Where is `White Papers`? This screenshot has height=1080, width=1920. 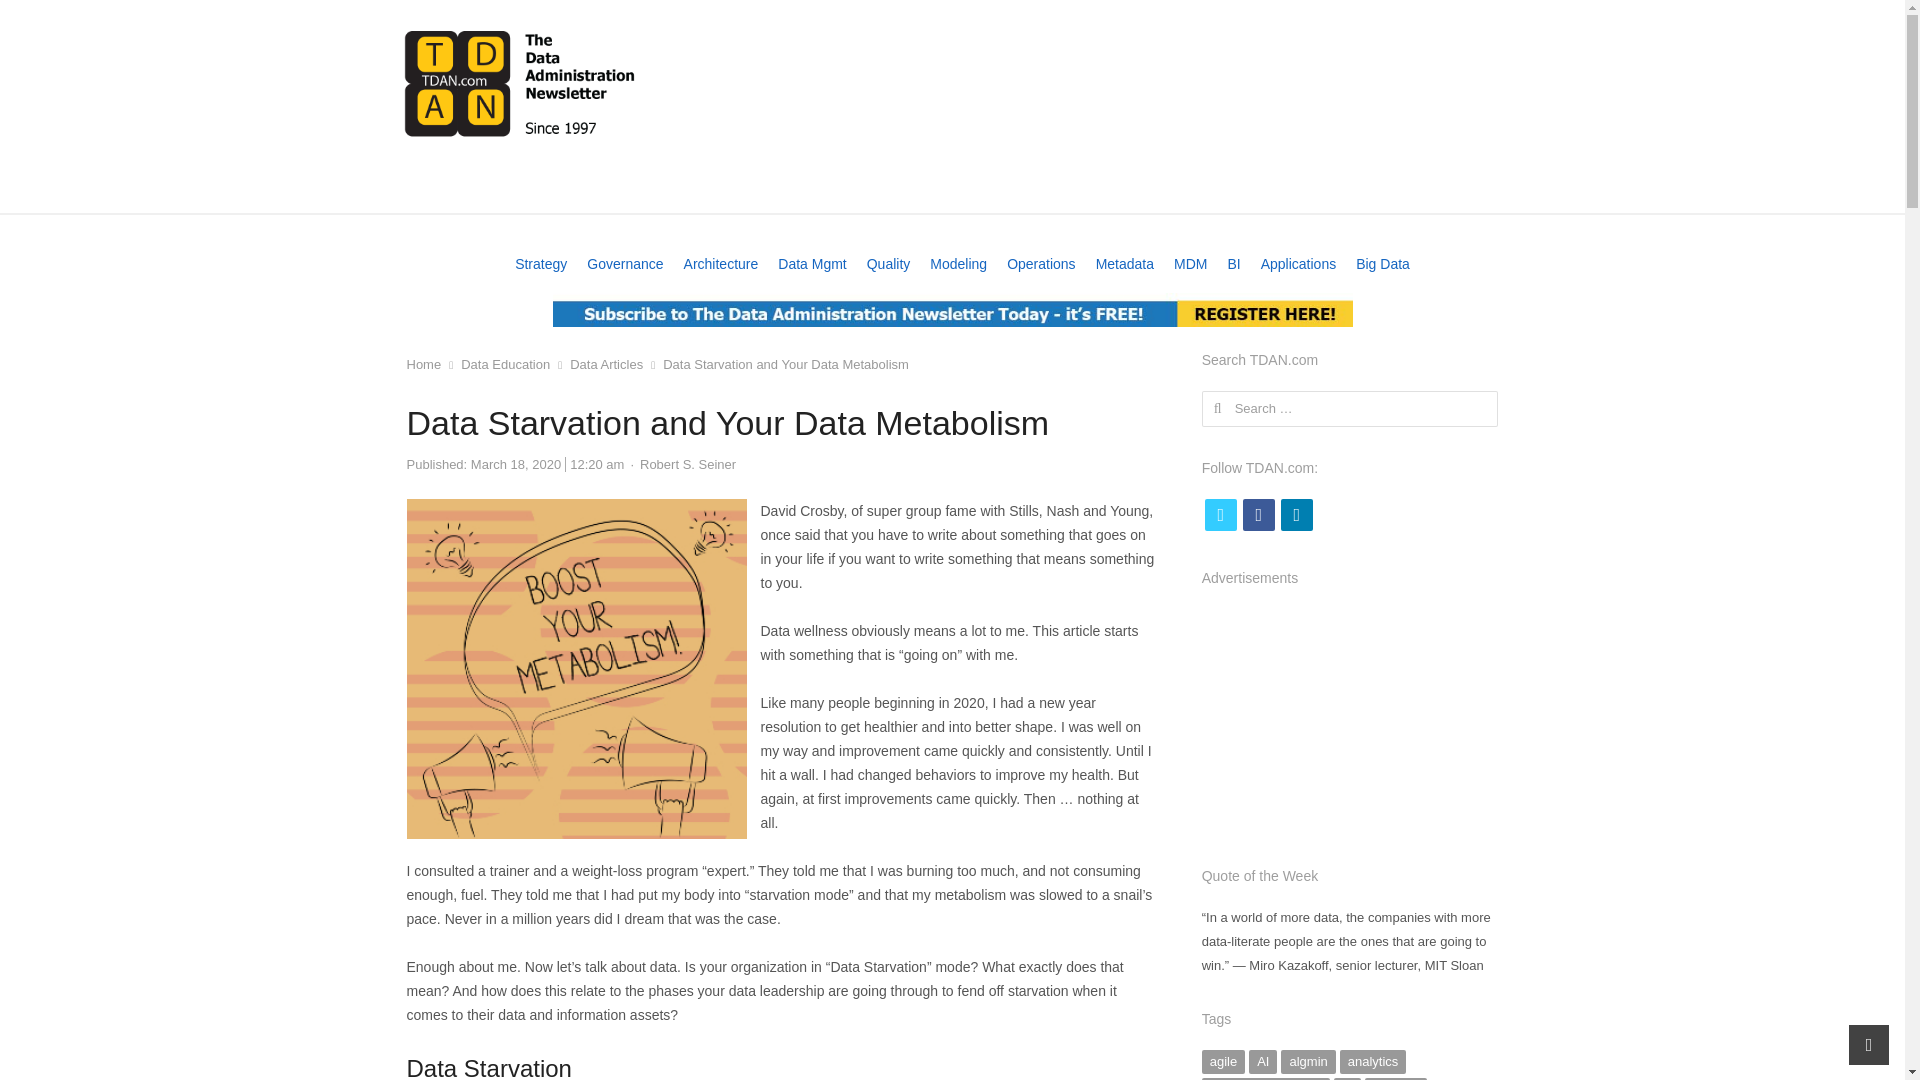
White Papers is located at coordinates (852, 190).